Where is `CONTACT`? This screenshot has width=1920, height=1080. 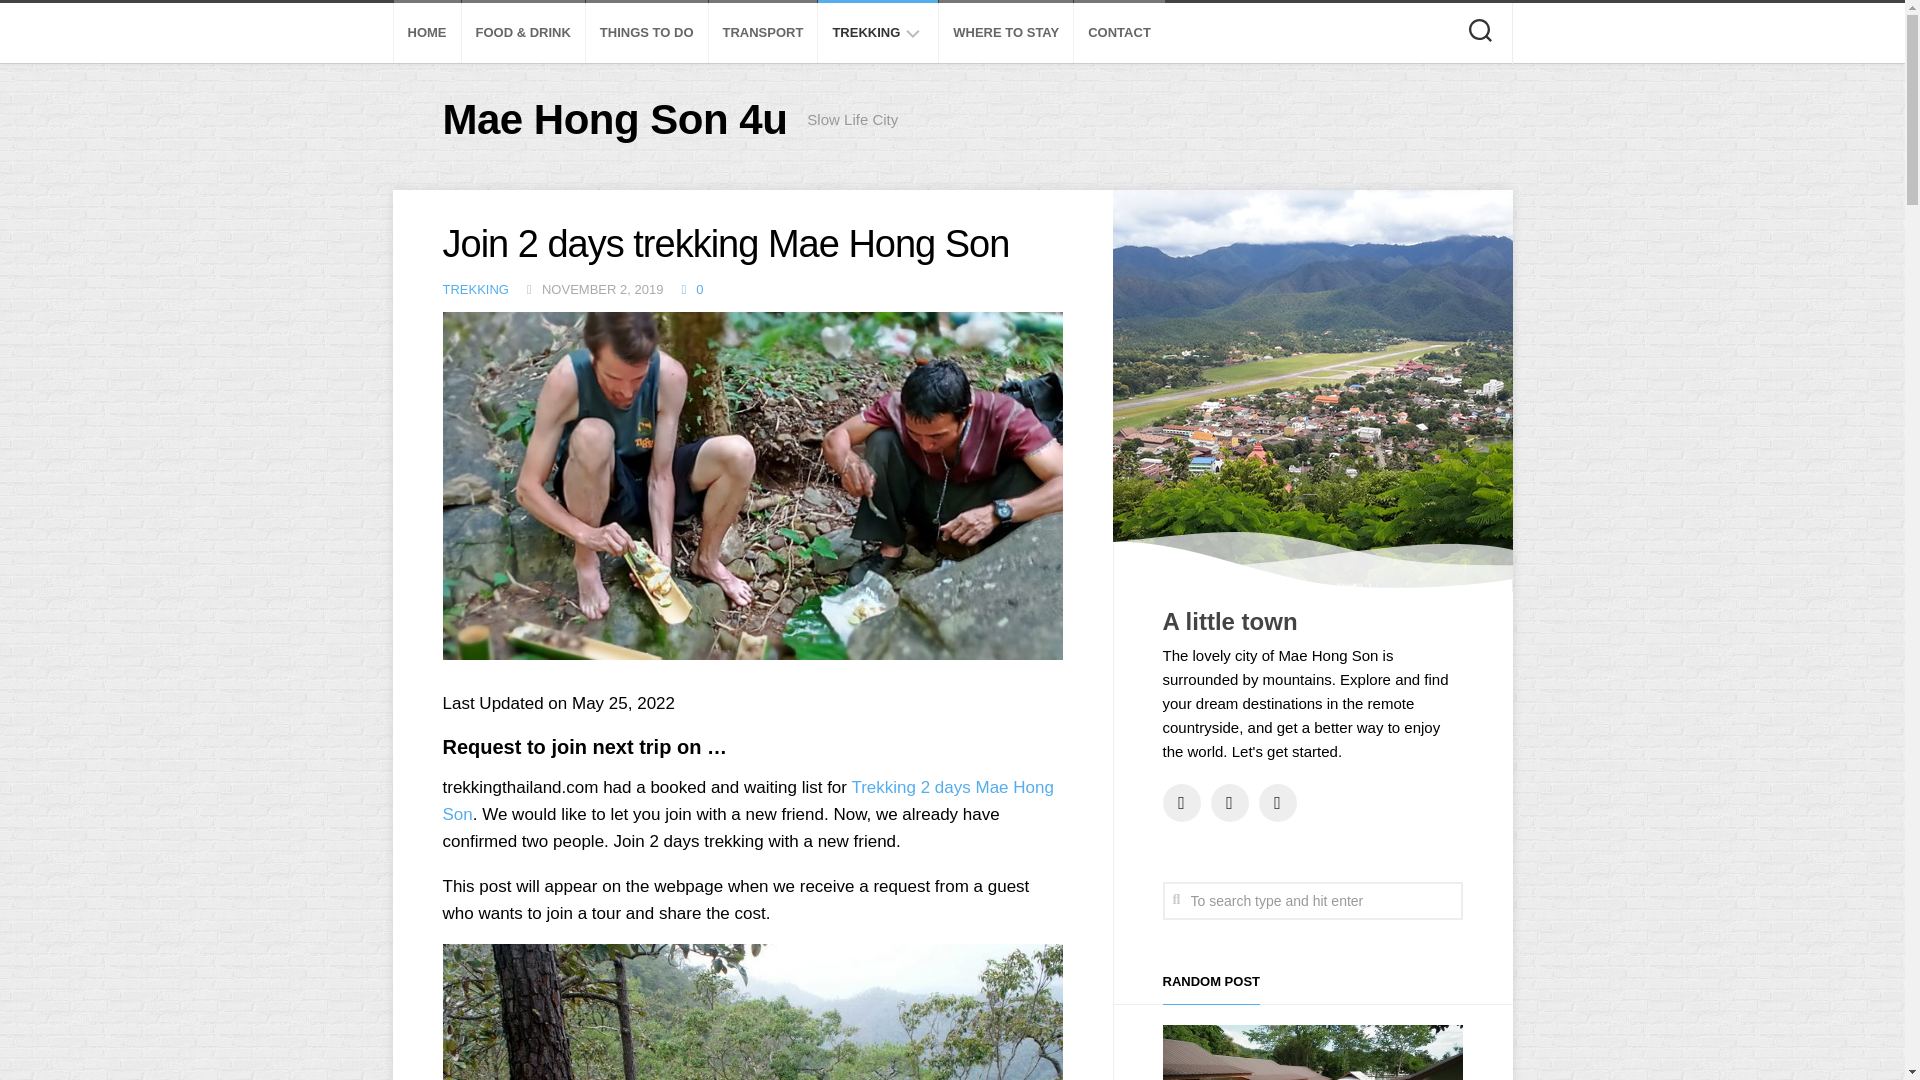 CONTACT is located at coordinates (1119, 32).